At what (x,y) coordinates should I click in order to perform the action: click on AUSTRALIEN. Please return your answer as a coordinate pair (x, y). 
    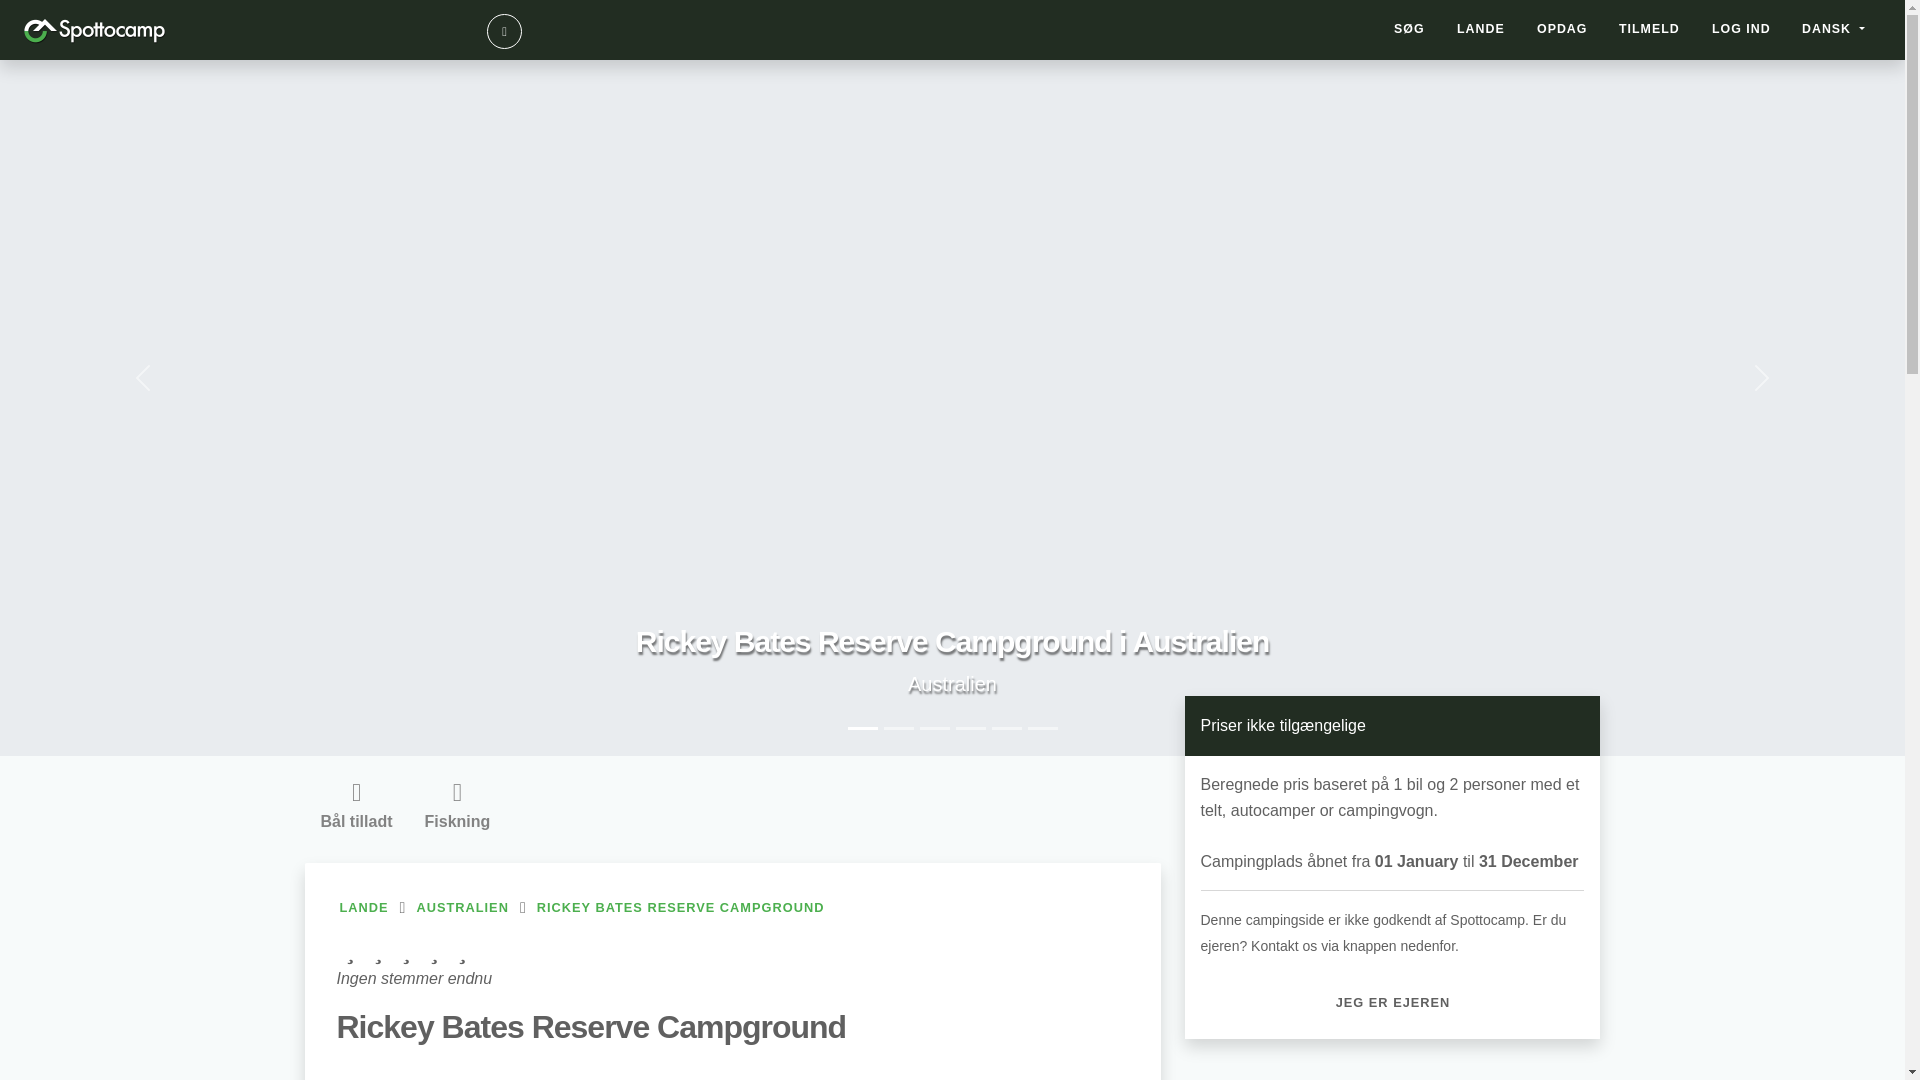
    Looking at the image, I should click on (461, 908).